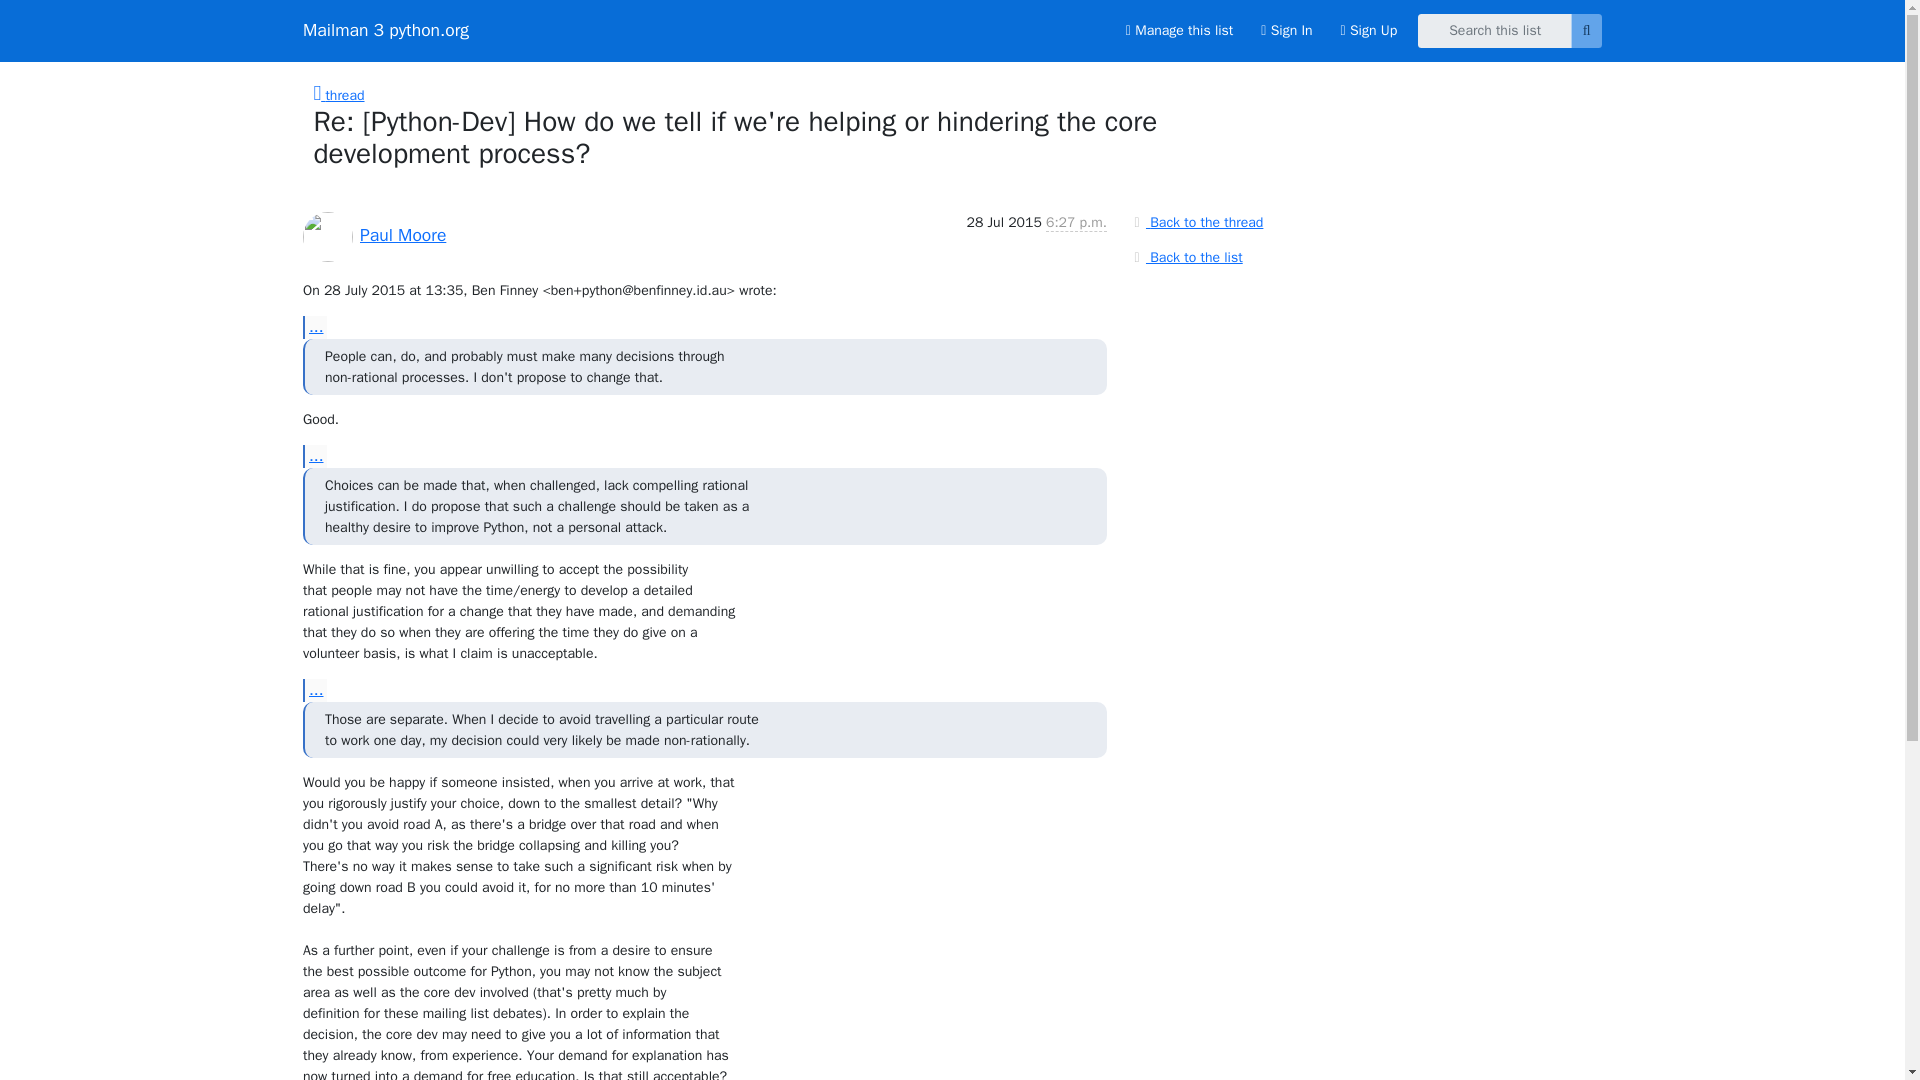  Describe the element at coordinates (1185, 256) in the screenshot. I see `Back to the list` at that location.